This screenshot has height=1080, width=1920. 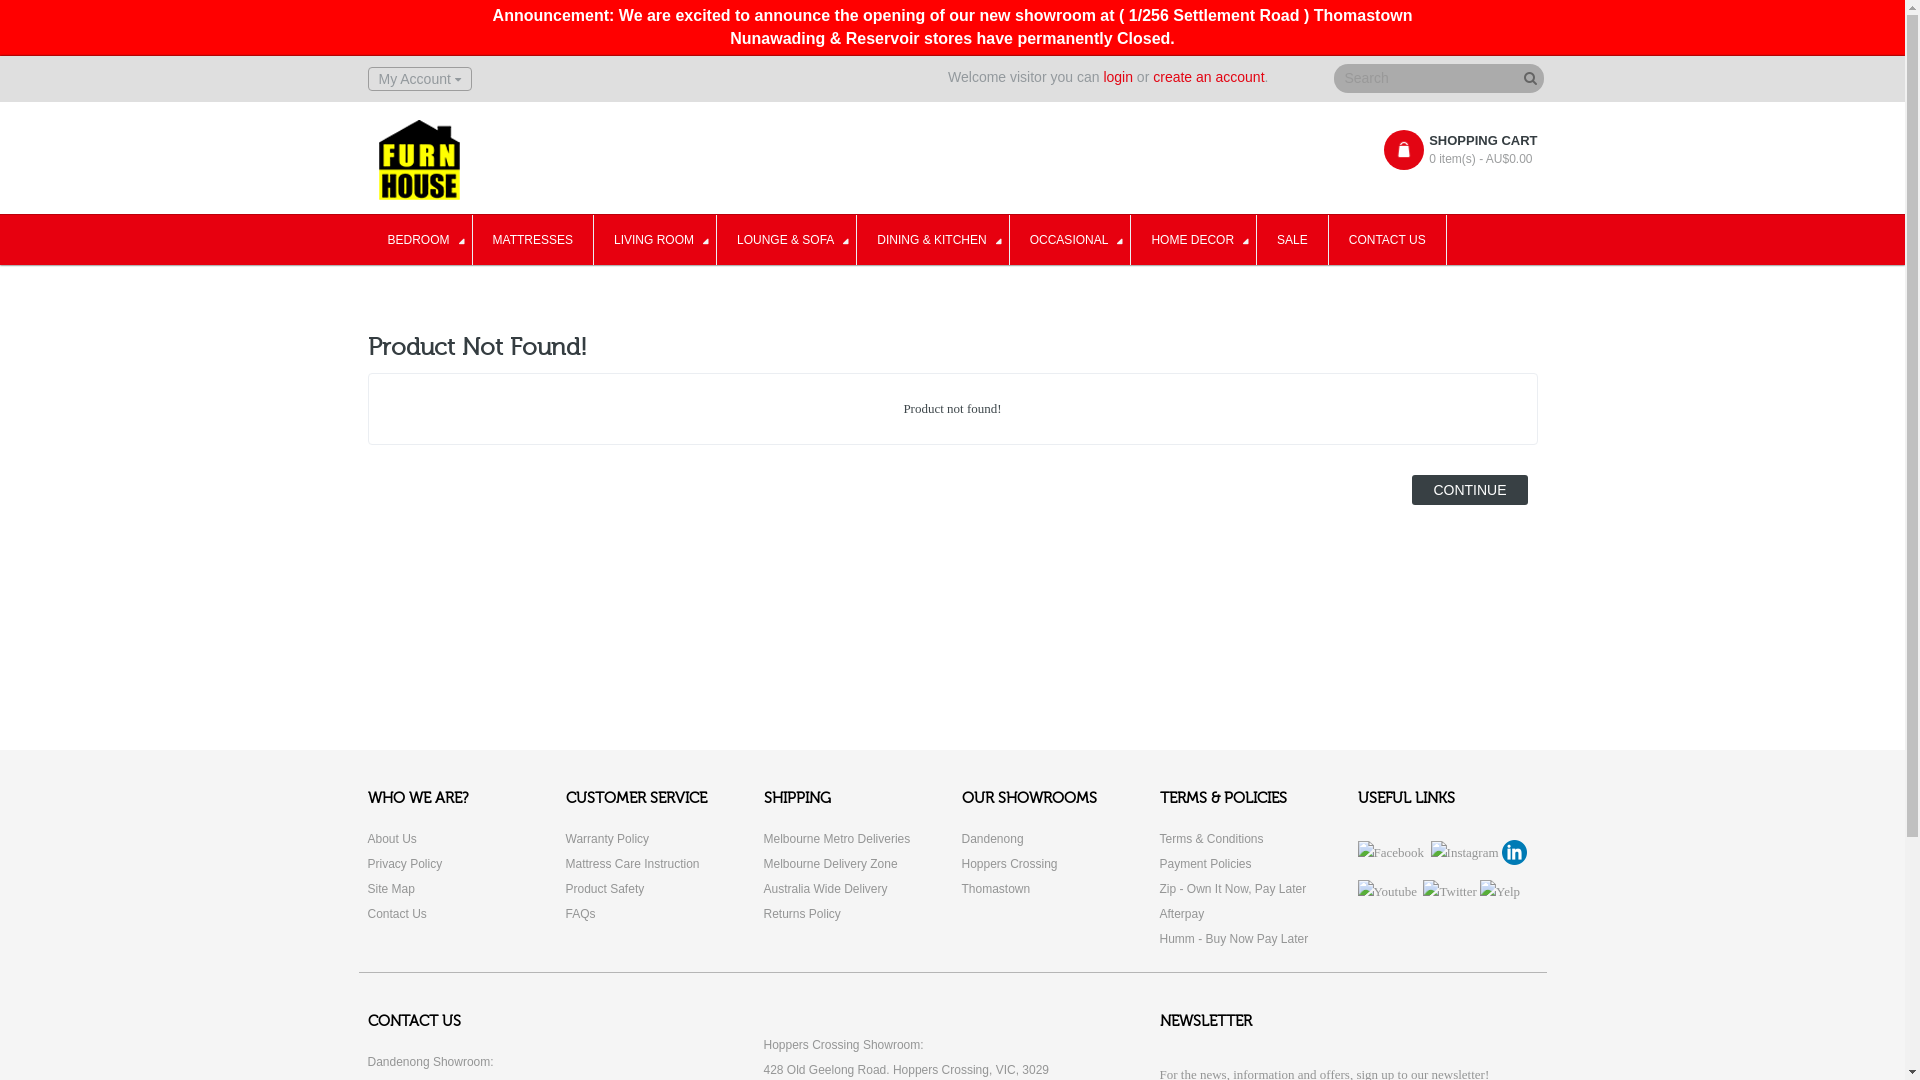 What do you see at coordinates (406, 864) in the screenshot?
I see `Privacy Policy` at bounding box center [406, 864].